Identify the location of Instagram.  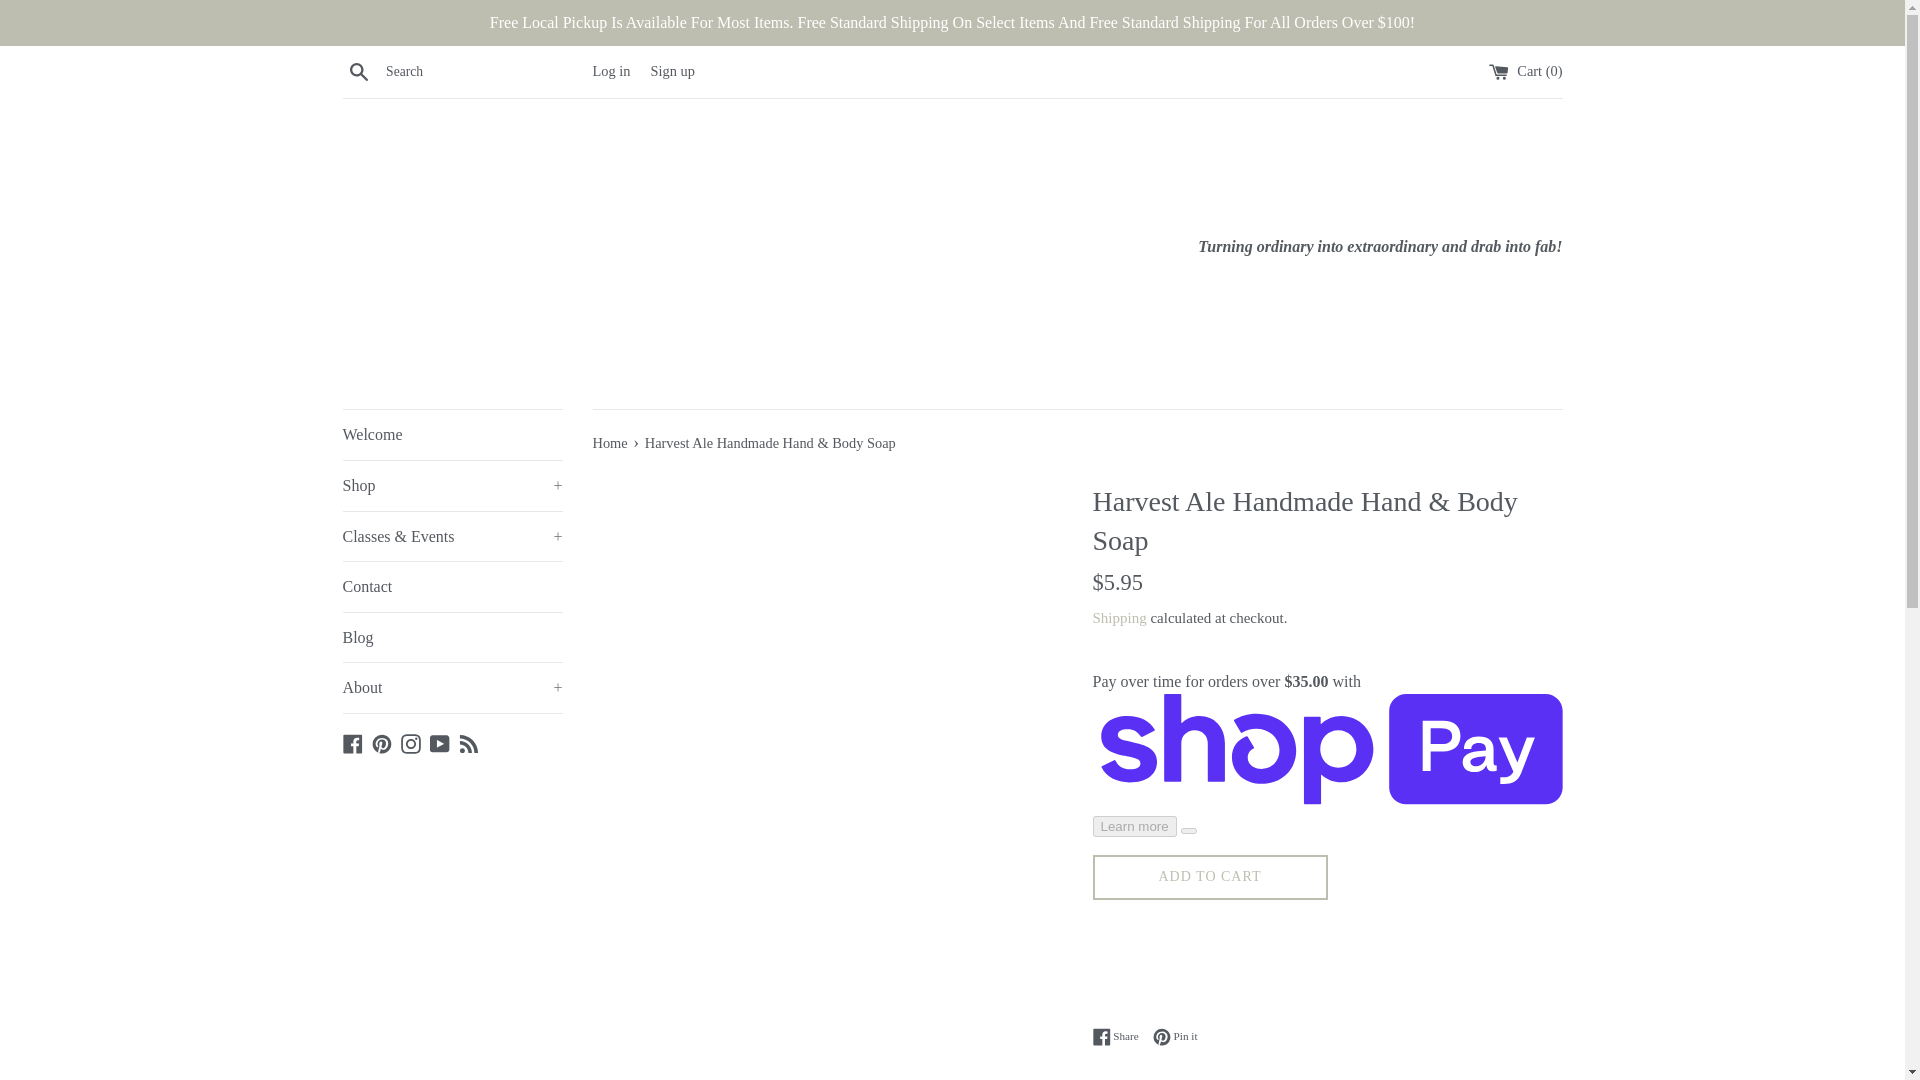
(410, 742).